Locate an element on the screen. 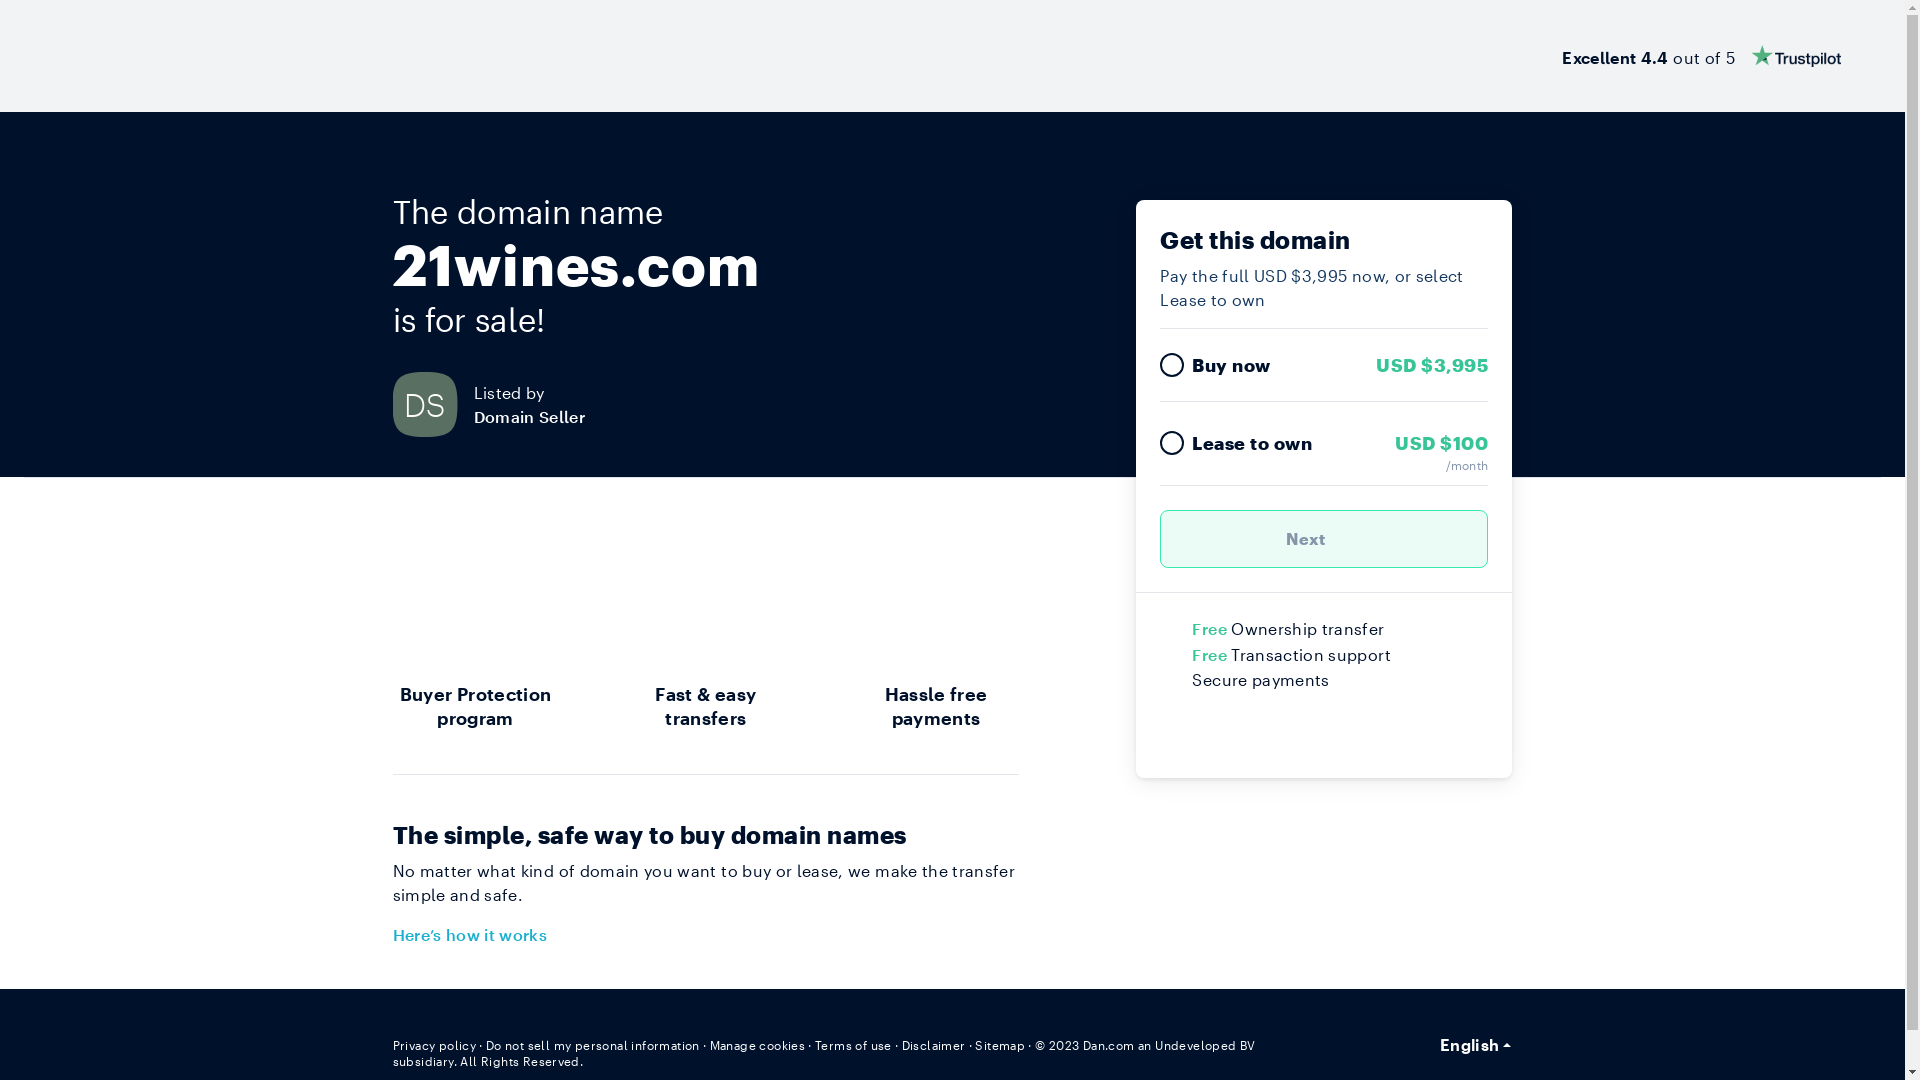 This screenshot has width=1920, height=1080. Privacy policy is located at coordinates (434, 1045).